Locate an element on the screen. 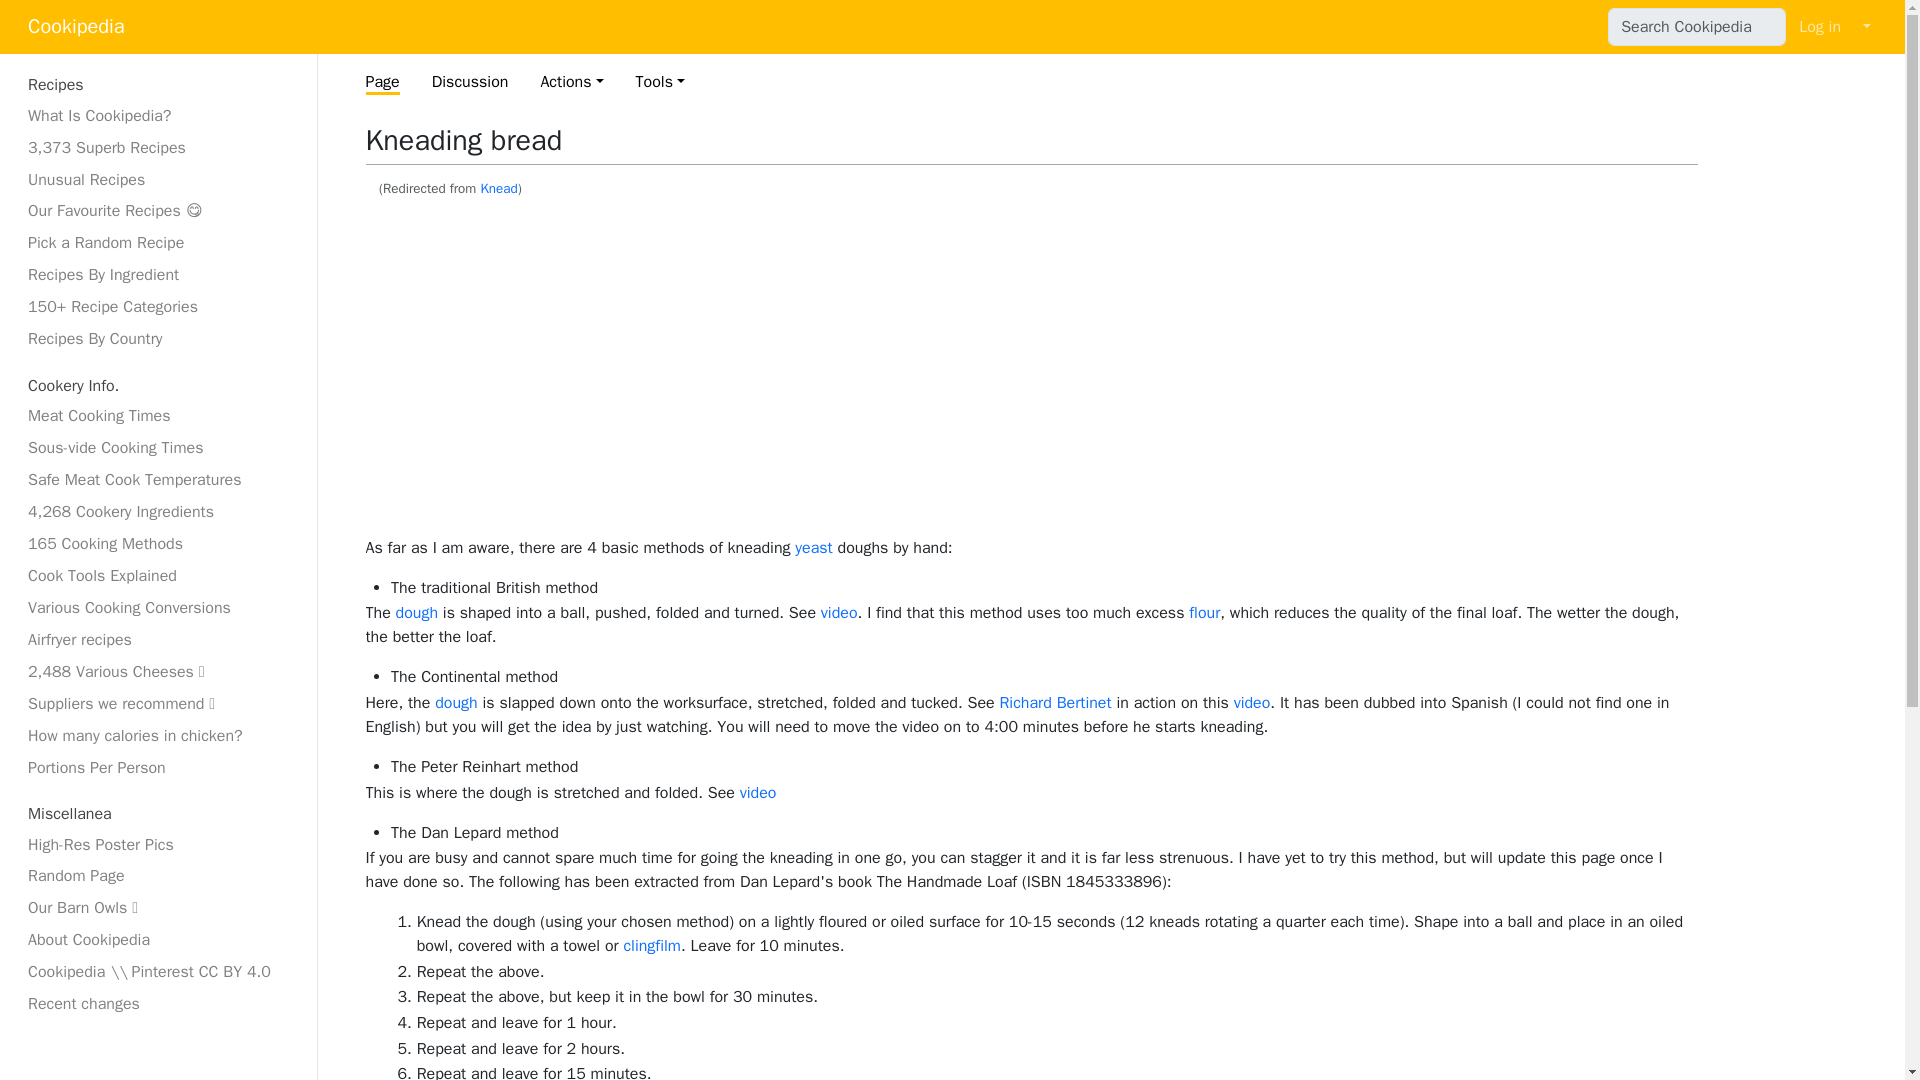  Visit the main page is located at coordinates (76, 26).